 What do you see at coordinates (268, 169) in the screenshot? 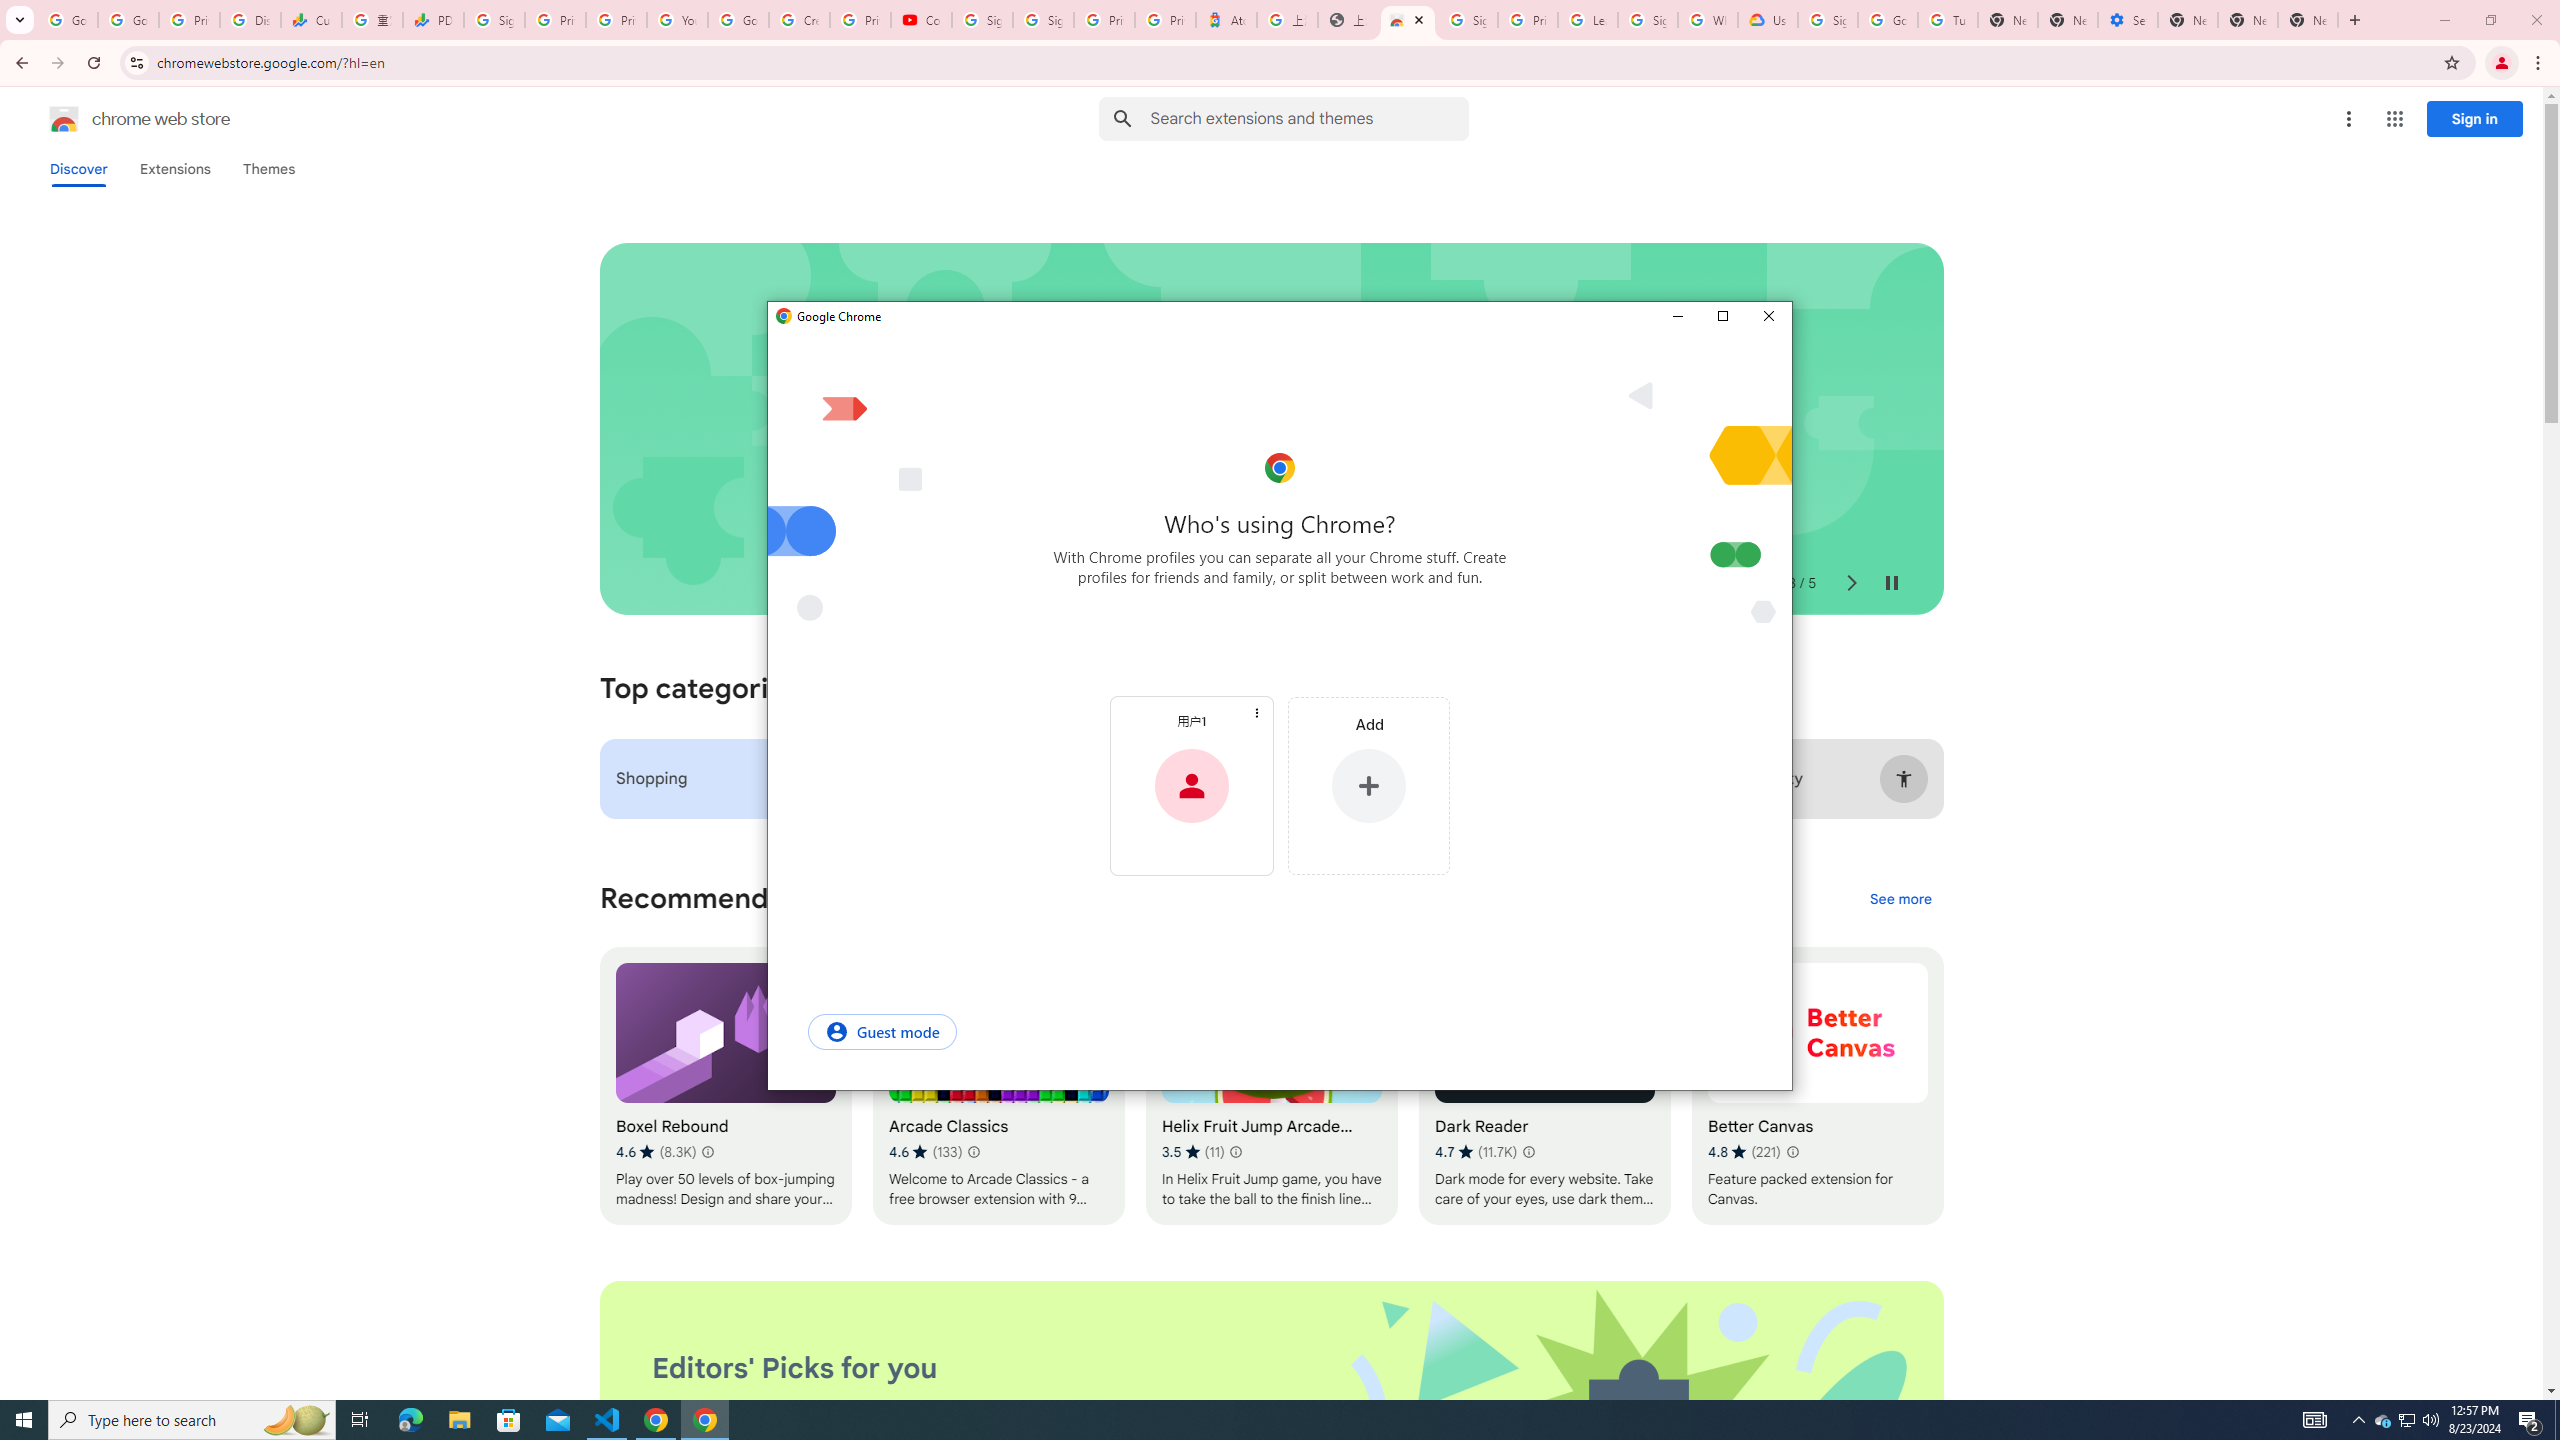
I see `Themes` at bounding box center [268, 169].